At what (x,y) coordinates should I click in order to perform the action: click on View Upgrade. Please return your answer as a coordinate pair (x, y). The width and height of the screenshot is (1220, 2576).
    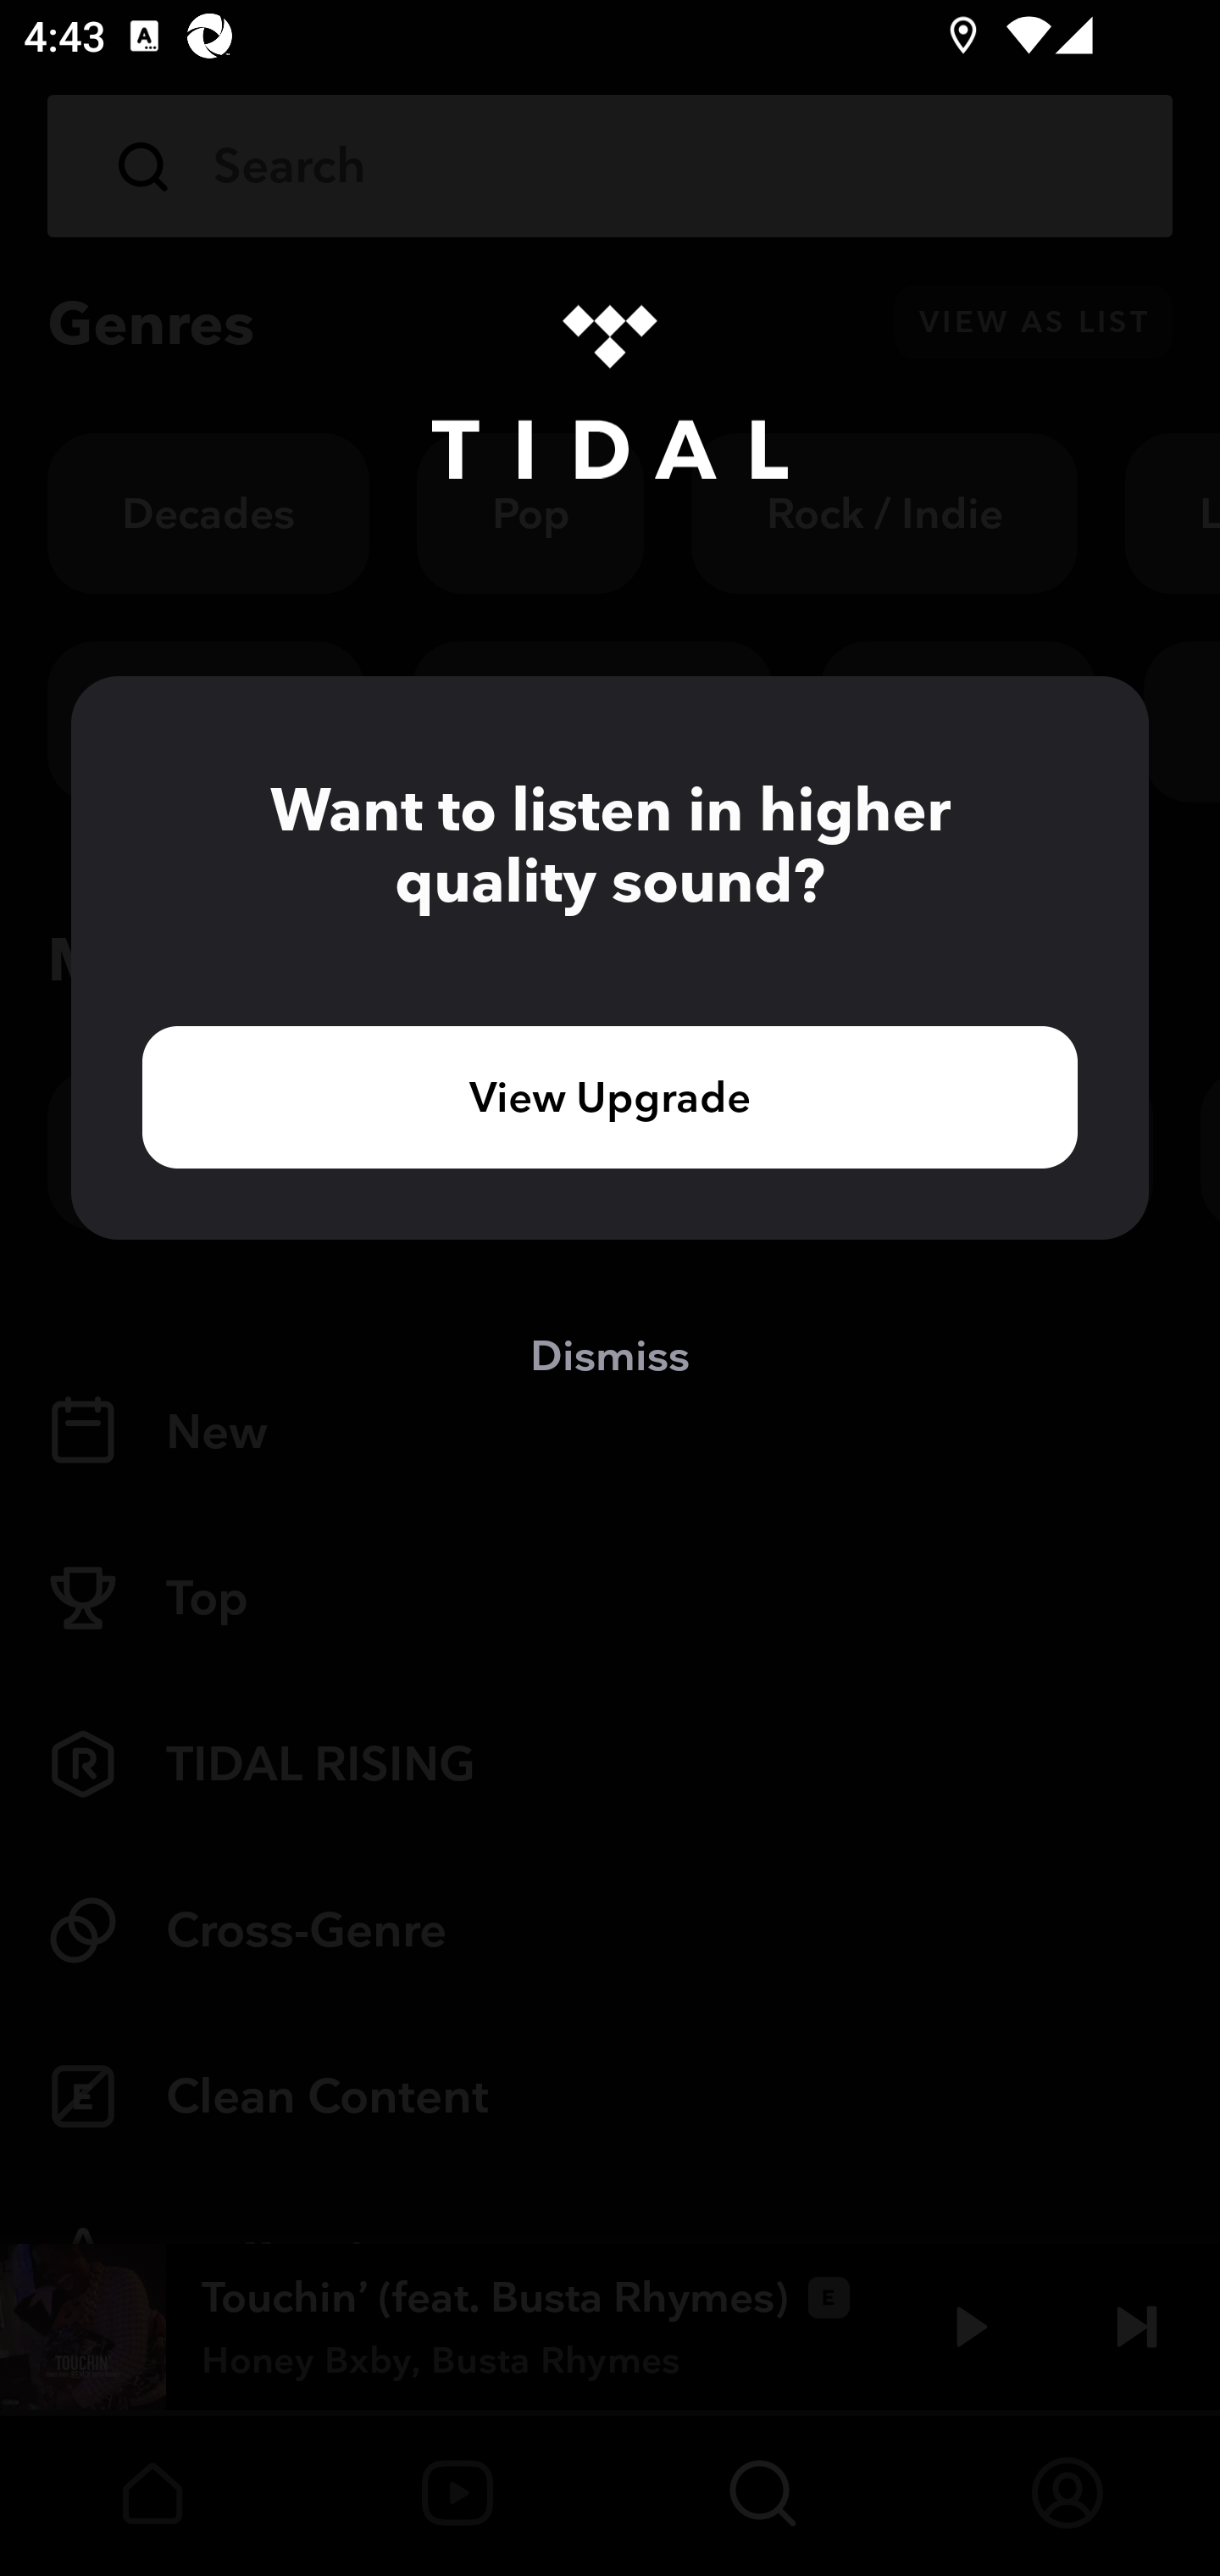
    Looking at the image, I should click on (610, 1096).